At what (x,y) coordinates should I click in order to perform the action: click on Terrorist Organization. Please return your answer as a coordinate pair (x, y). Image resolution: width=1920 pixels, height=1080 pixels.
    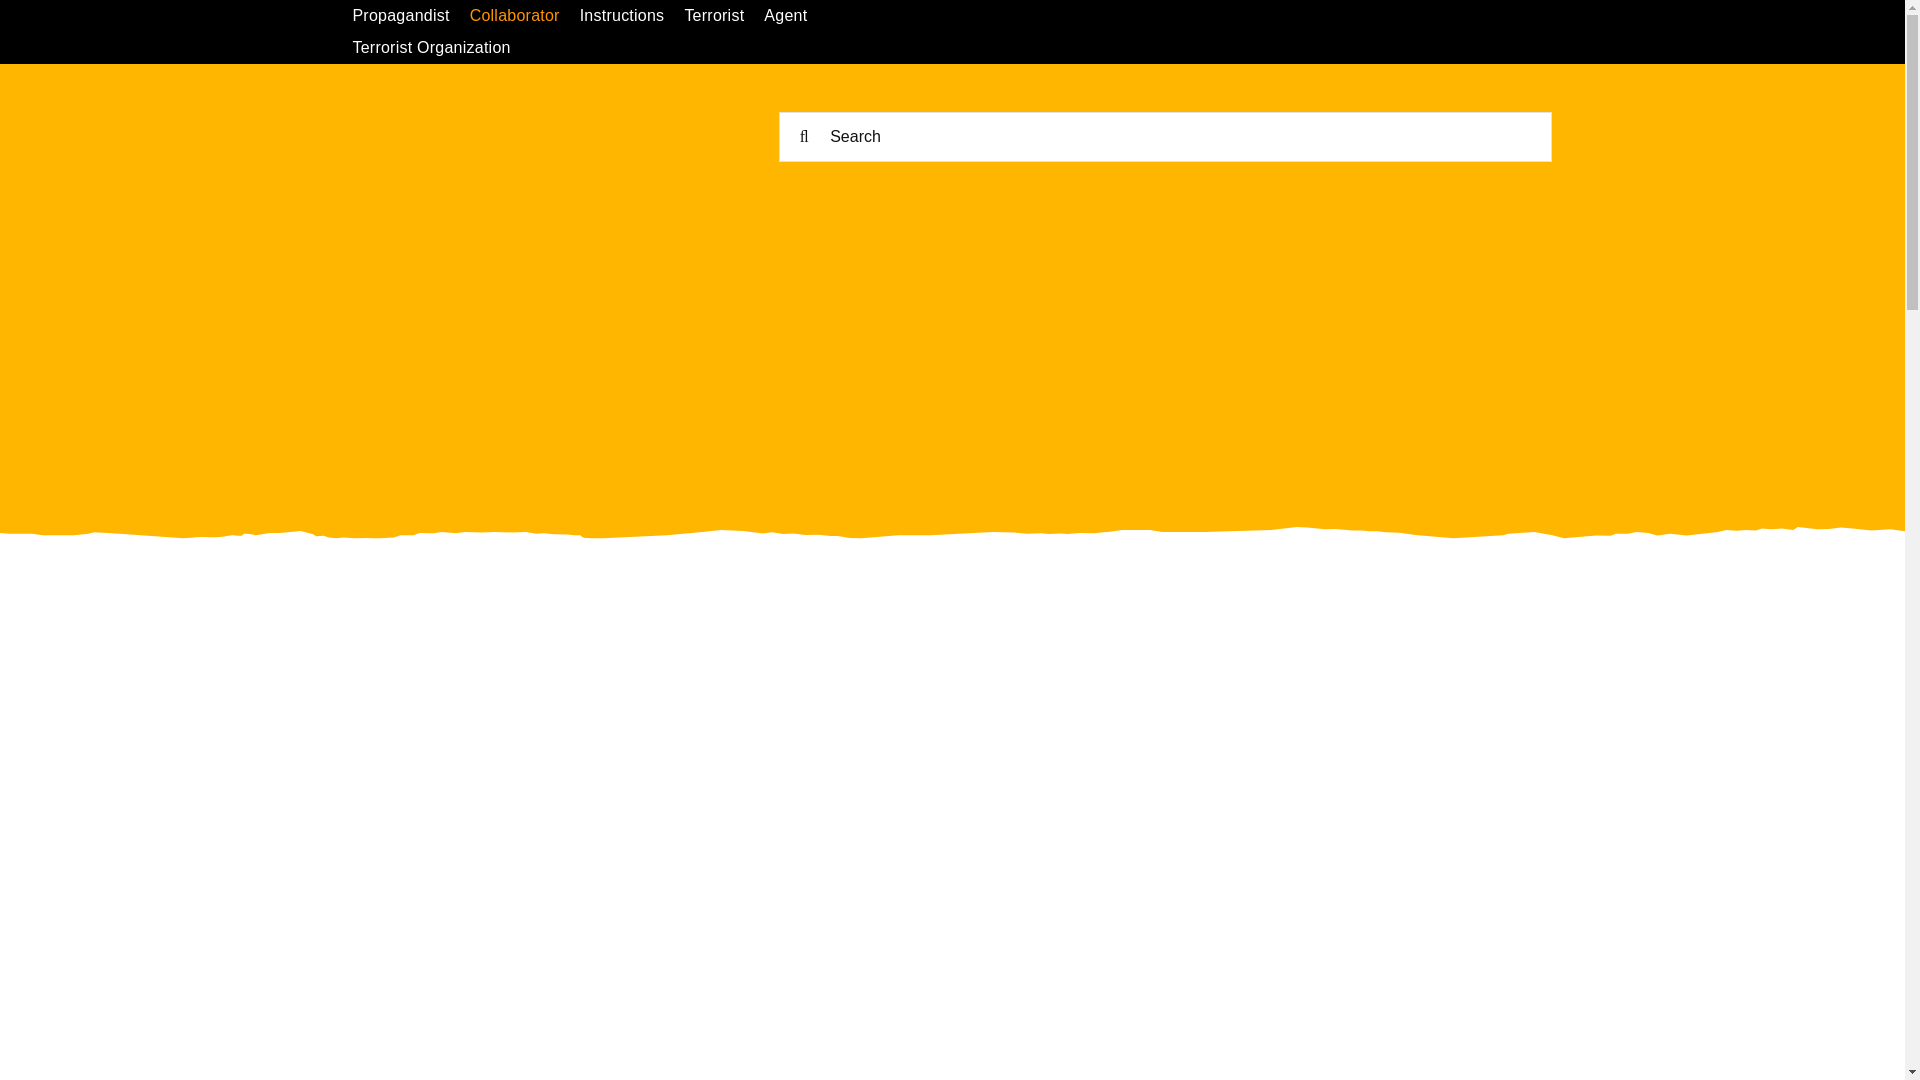
    Looking at the image, I should click on (440, 48).